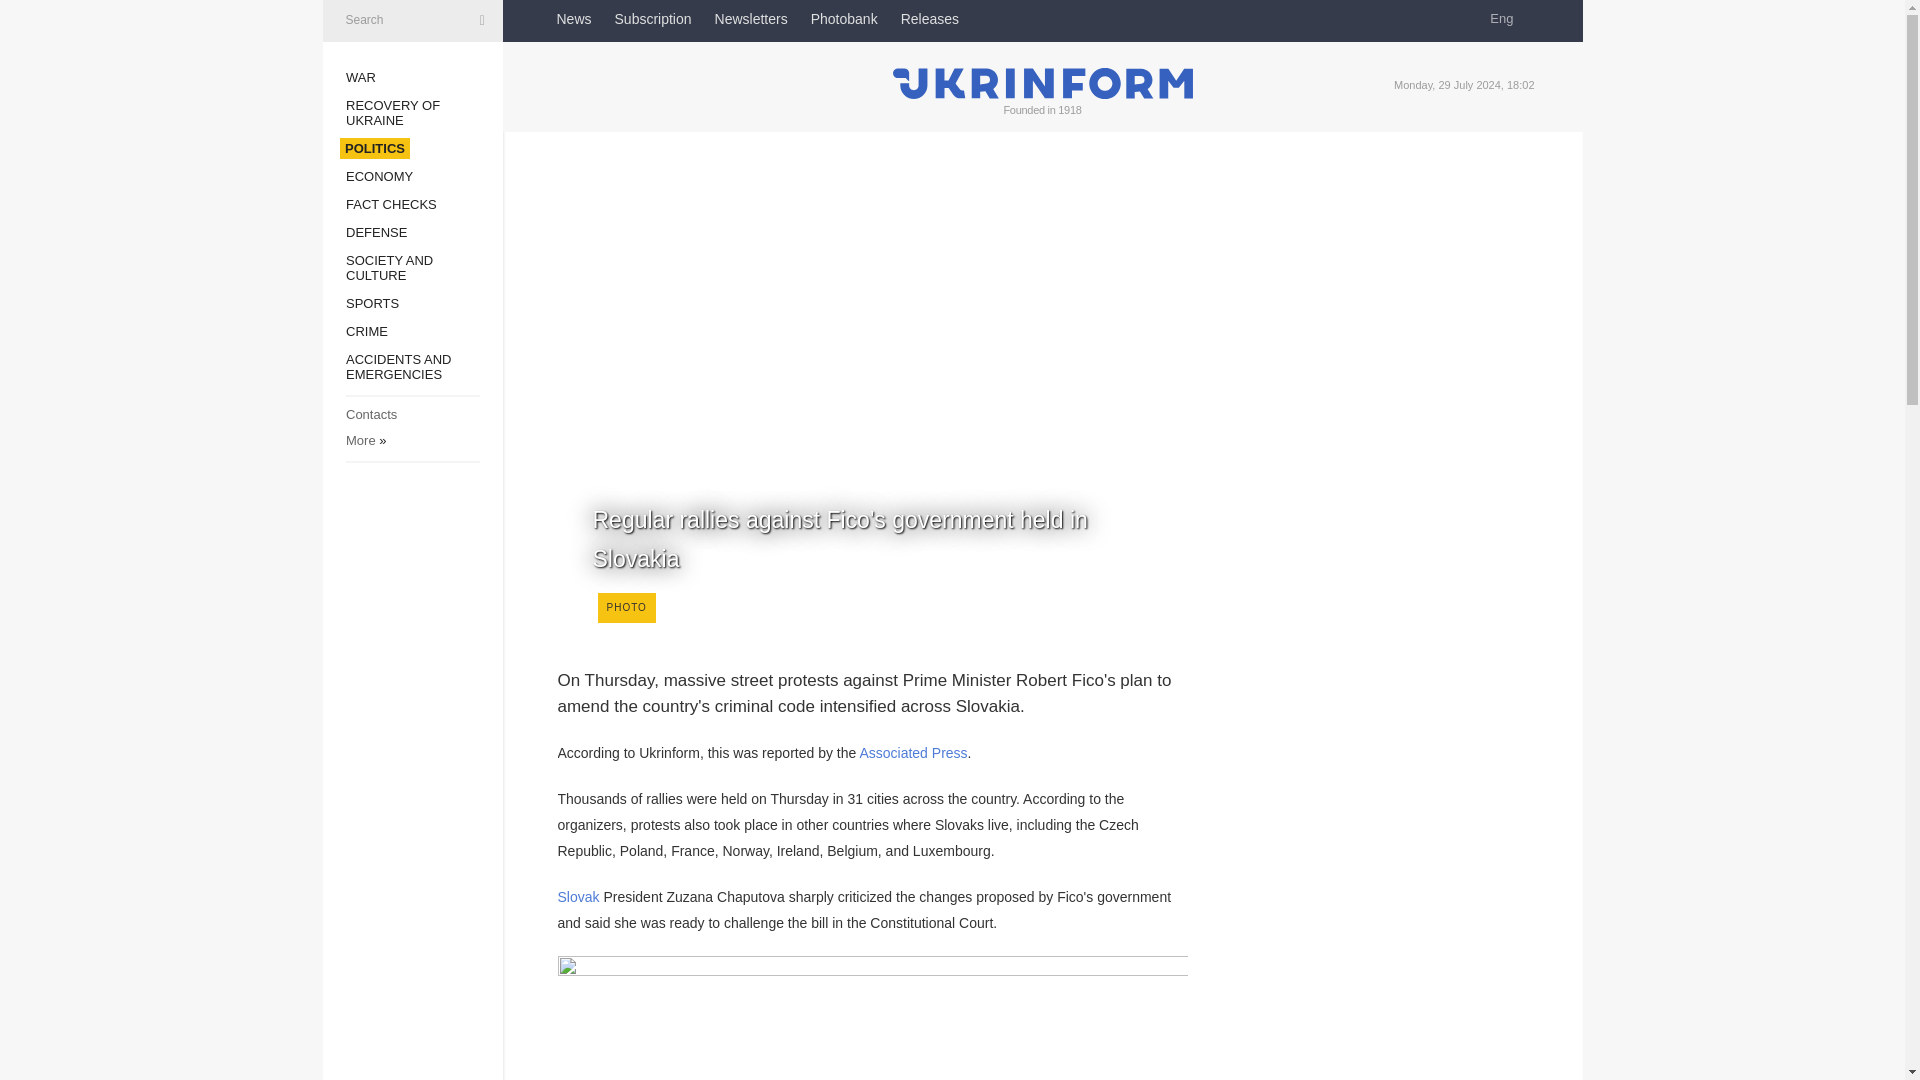 This screenshot has width=1920, height=1080. Describe the element at coordinates (574, 18) in the screenshot. I see `News` at that location.